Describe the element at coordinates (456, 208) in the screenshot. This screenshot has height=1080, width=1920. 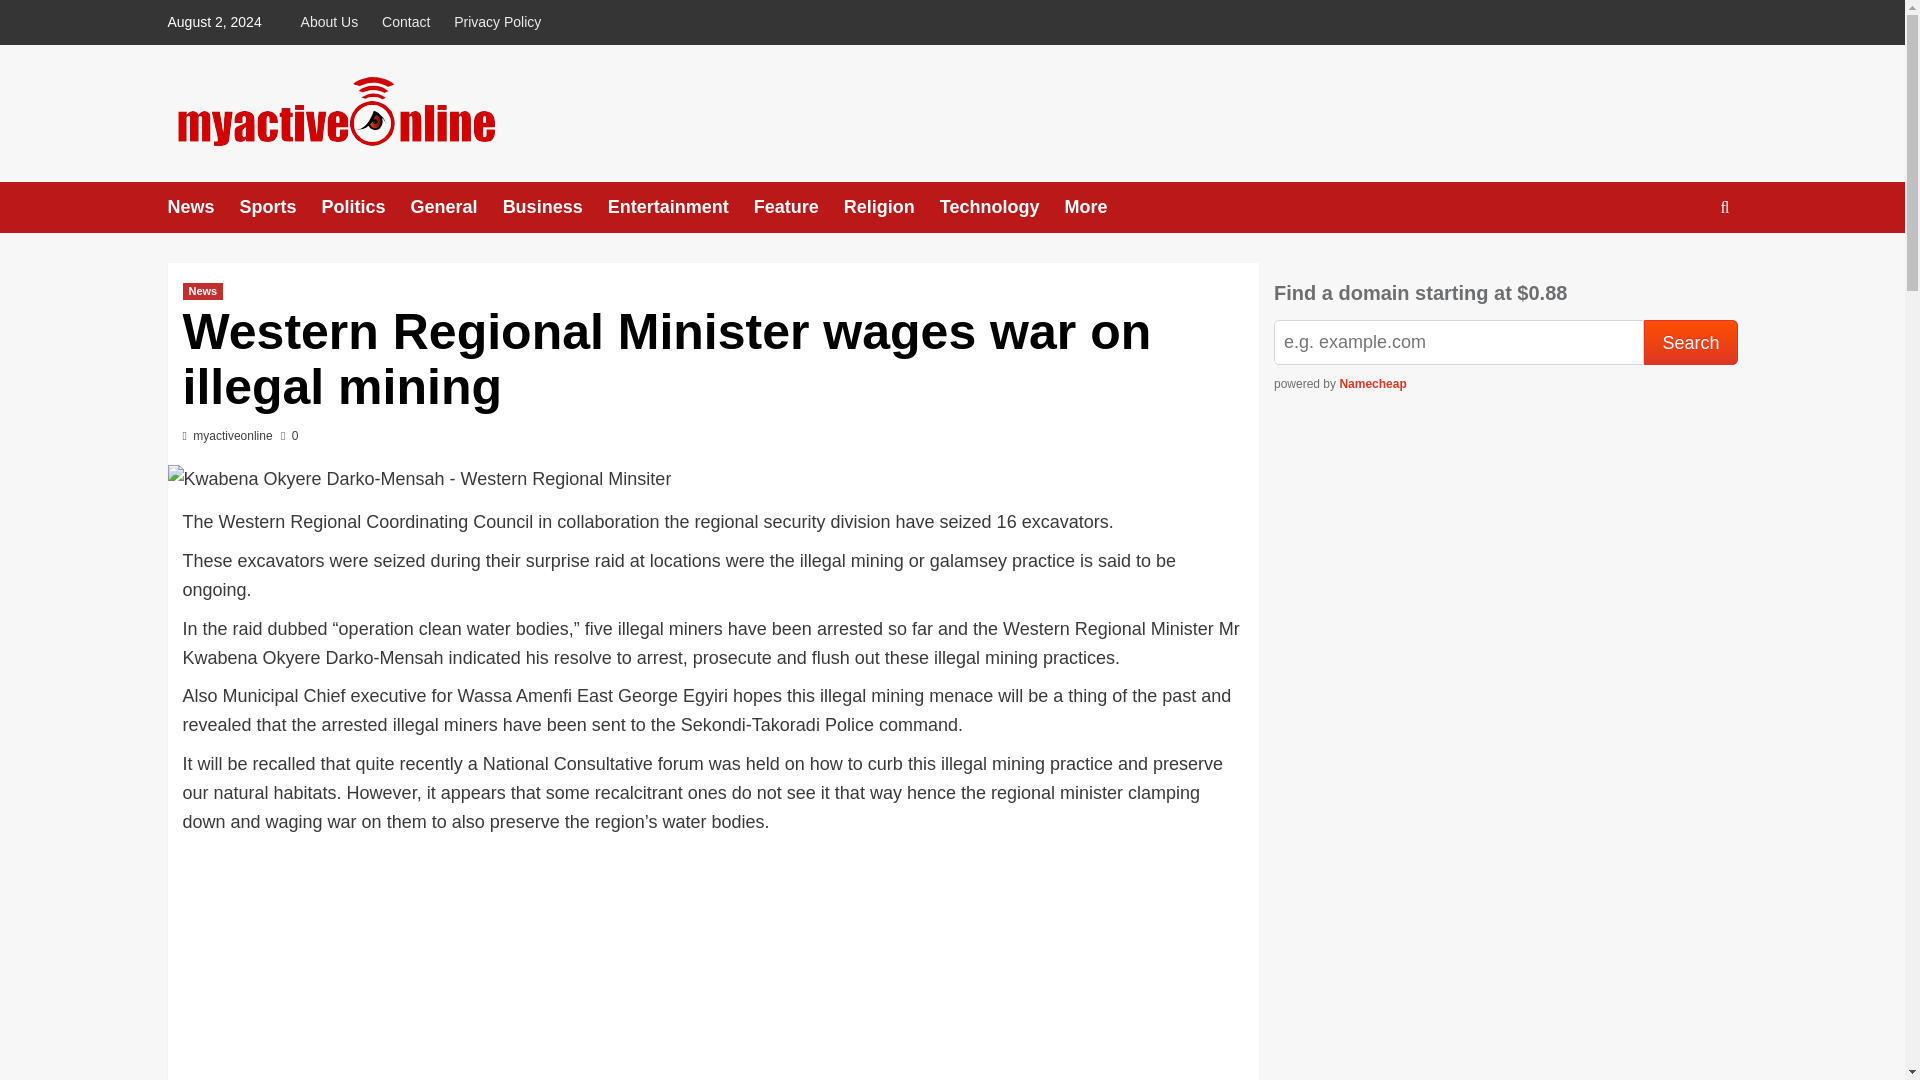
I see `General` at that location.